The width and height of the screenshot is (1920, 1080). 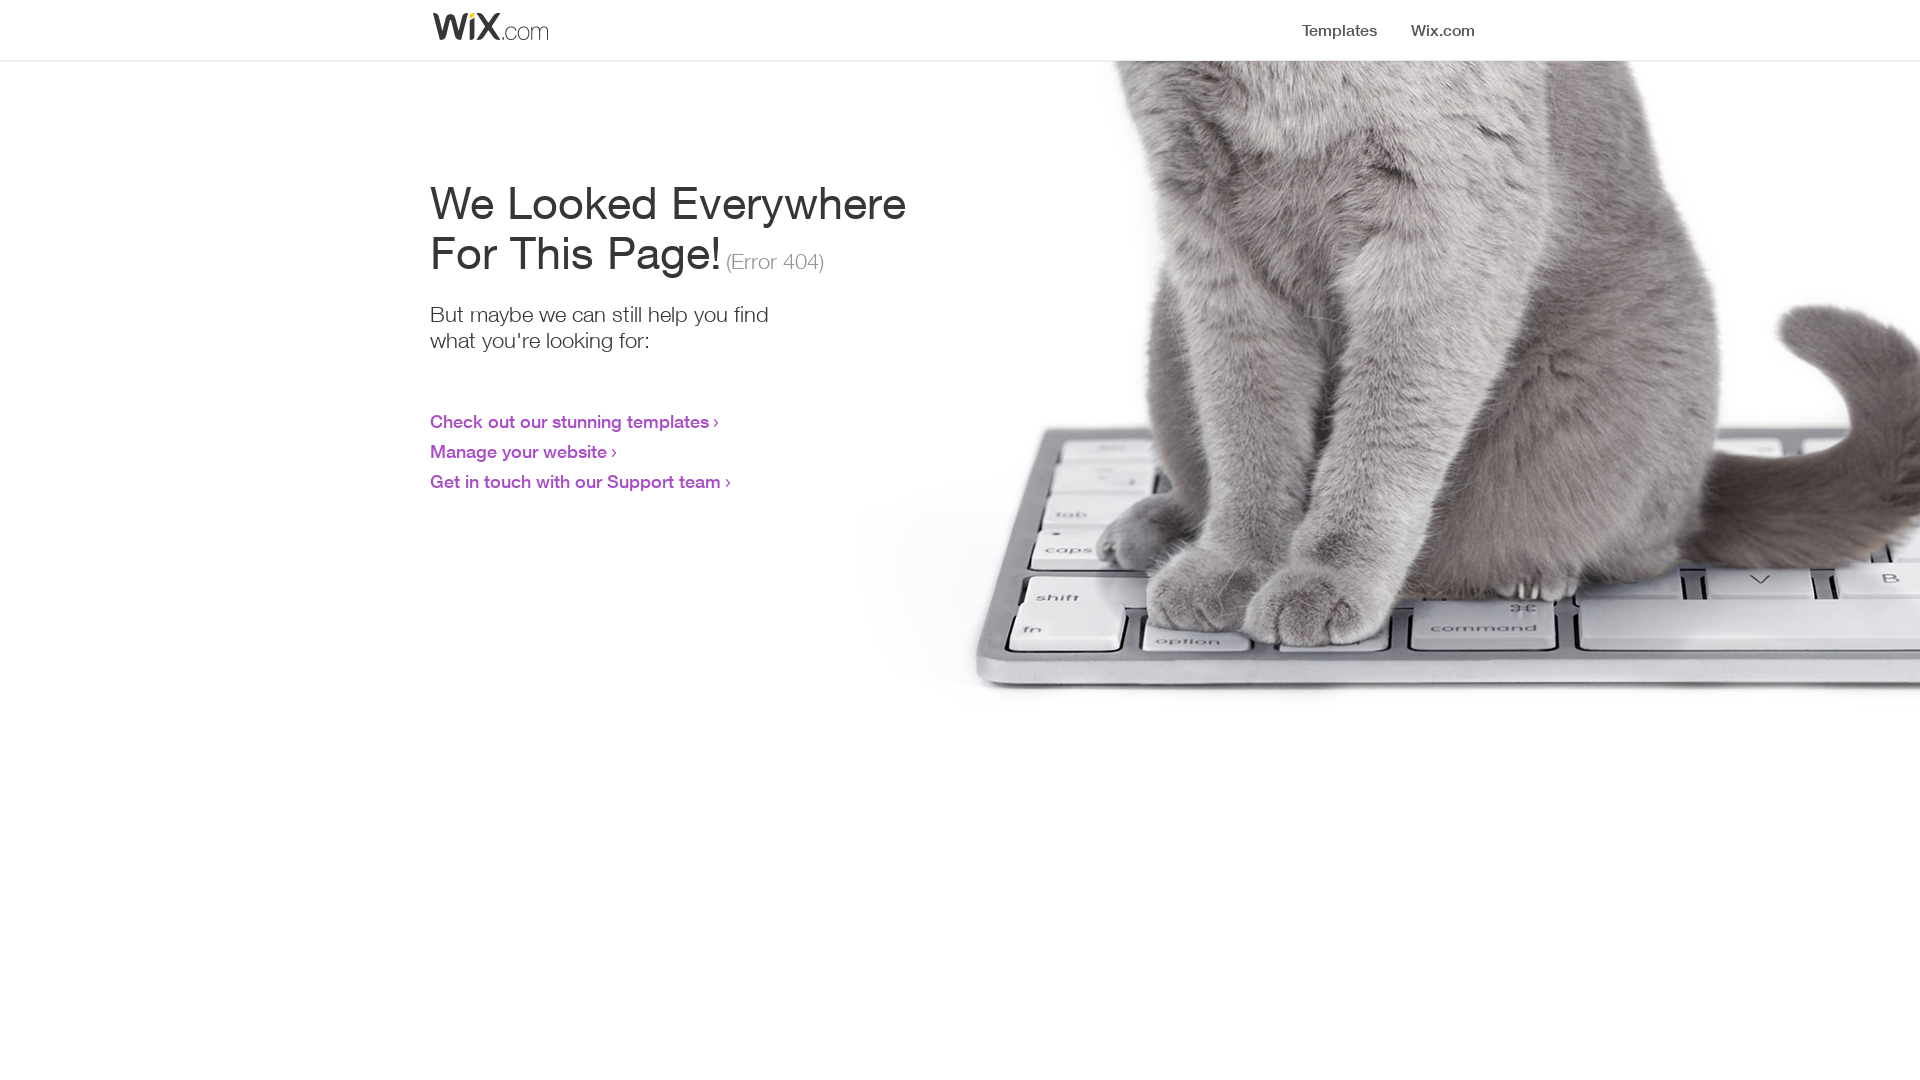 What do you see at coordinates (570, 421) in the screenshot?
I see `Check out our stunning templates` at bounding box center [570, 421].